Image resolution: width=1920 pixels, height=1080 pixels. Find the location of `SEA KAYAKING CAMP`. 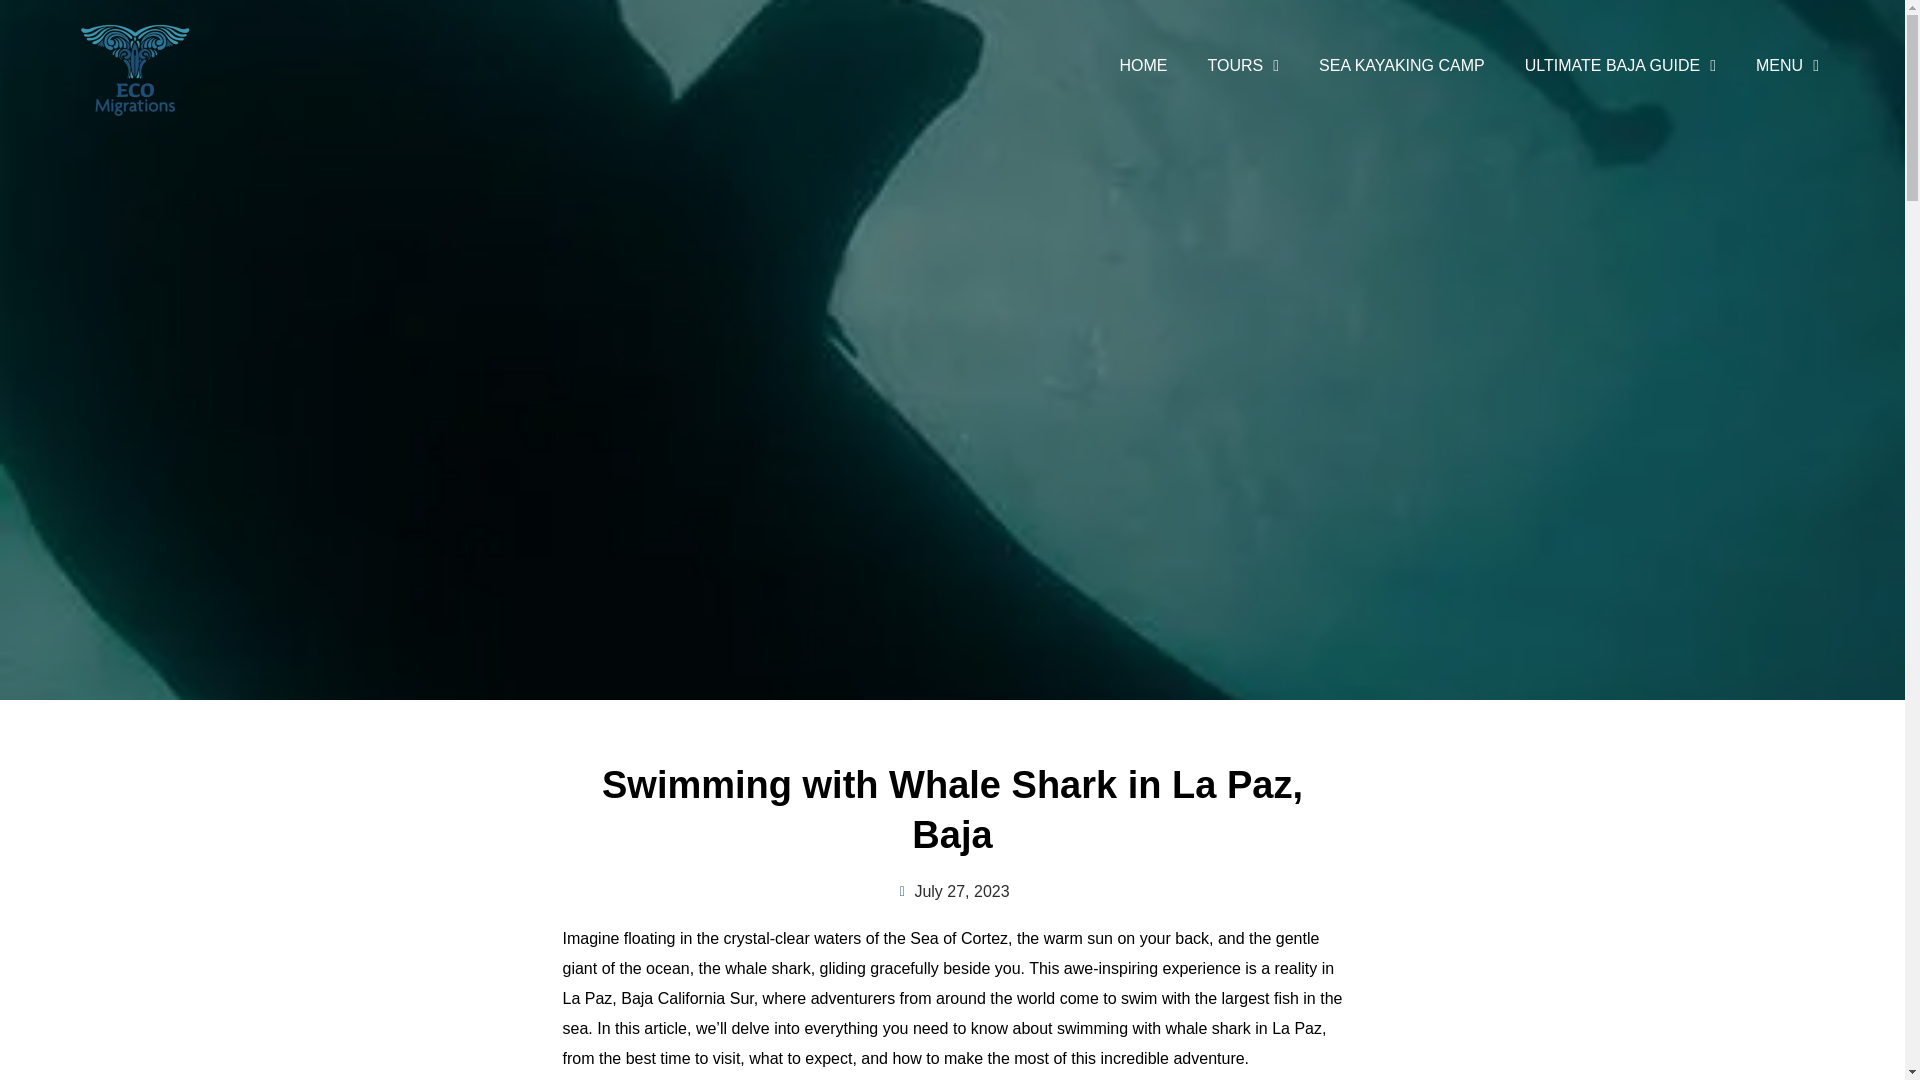

SEA KAYAKING CAMP is located at coordinates (1402, 66).